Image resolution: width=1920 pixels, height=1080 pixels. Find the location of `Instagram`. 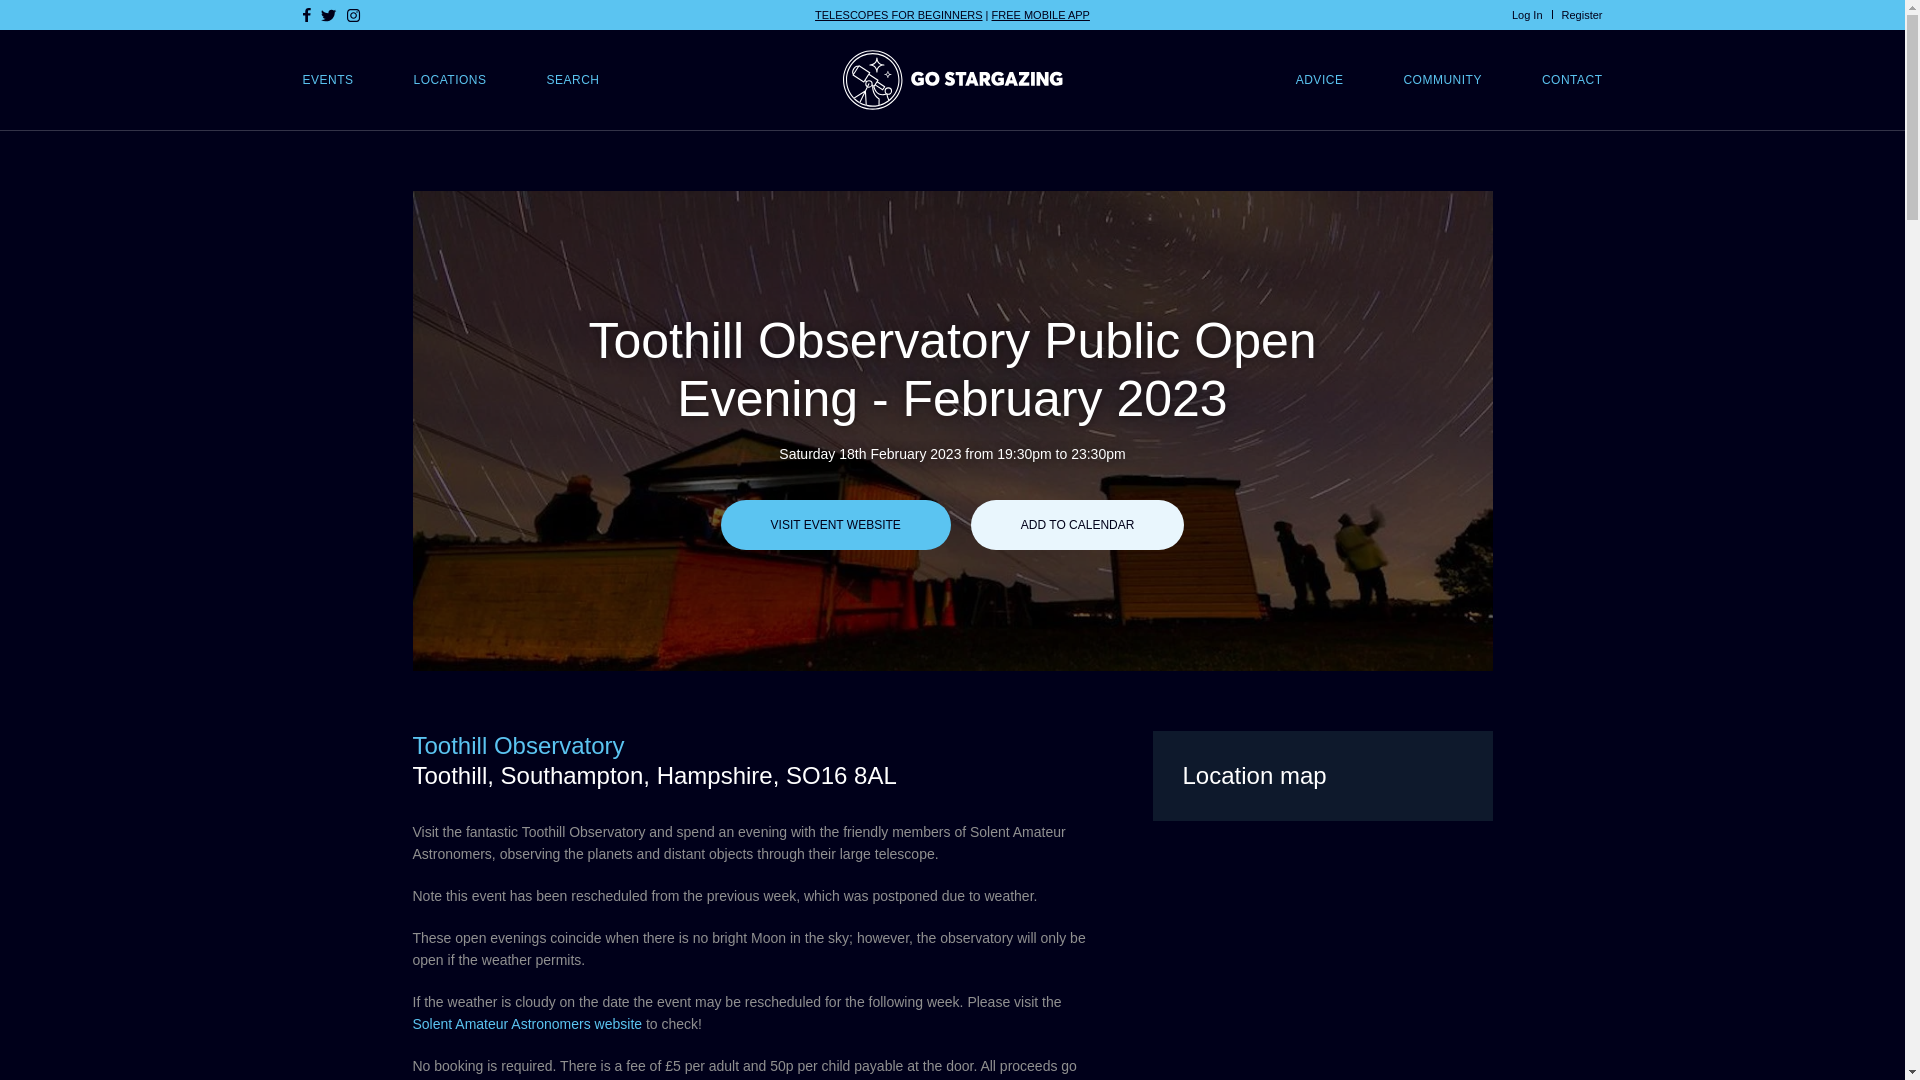

Instagram is located at coordinates (352, 14).